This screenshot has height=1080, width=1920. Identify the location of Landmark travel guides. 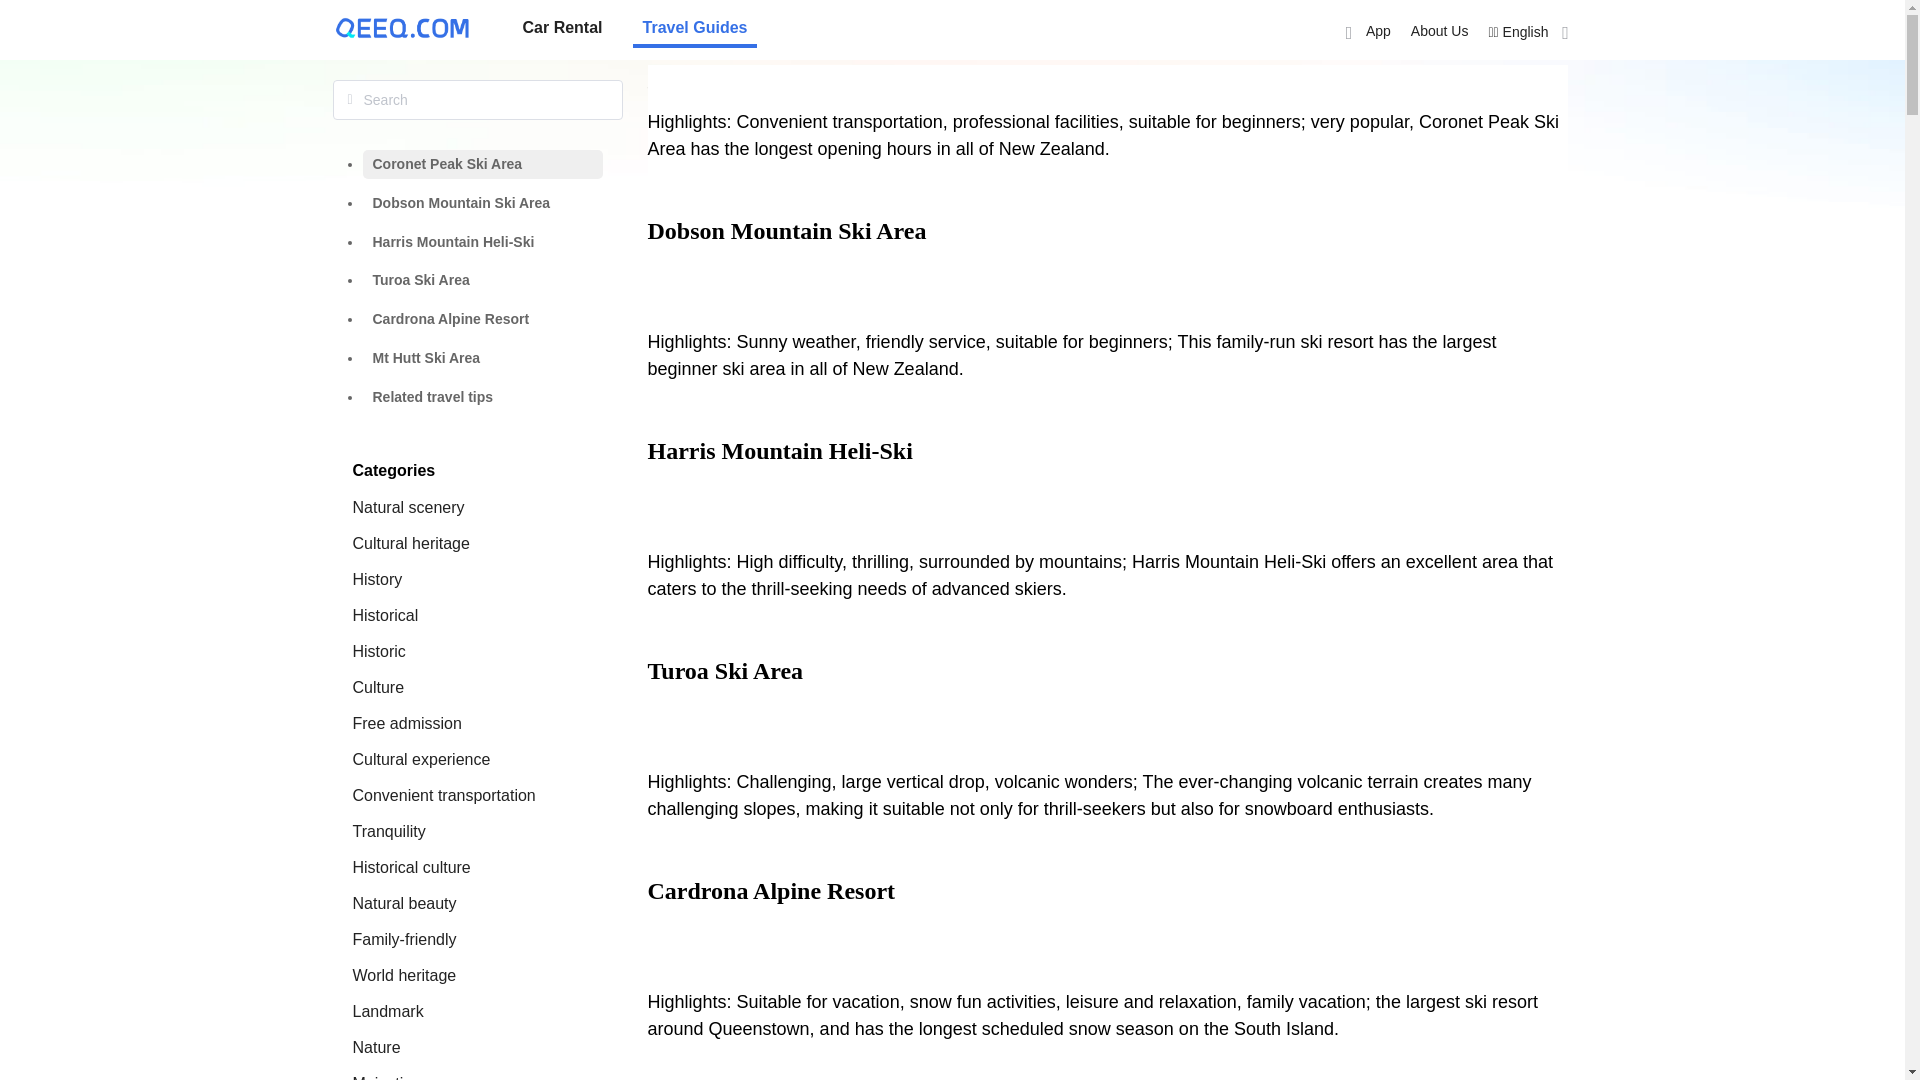
(386, 1011).